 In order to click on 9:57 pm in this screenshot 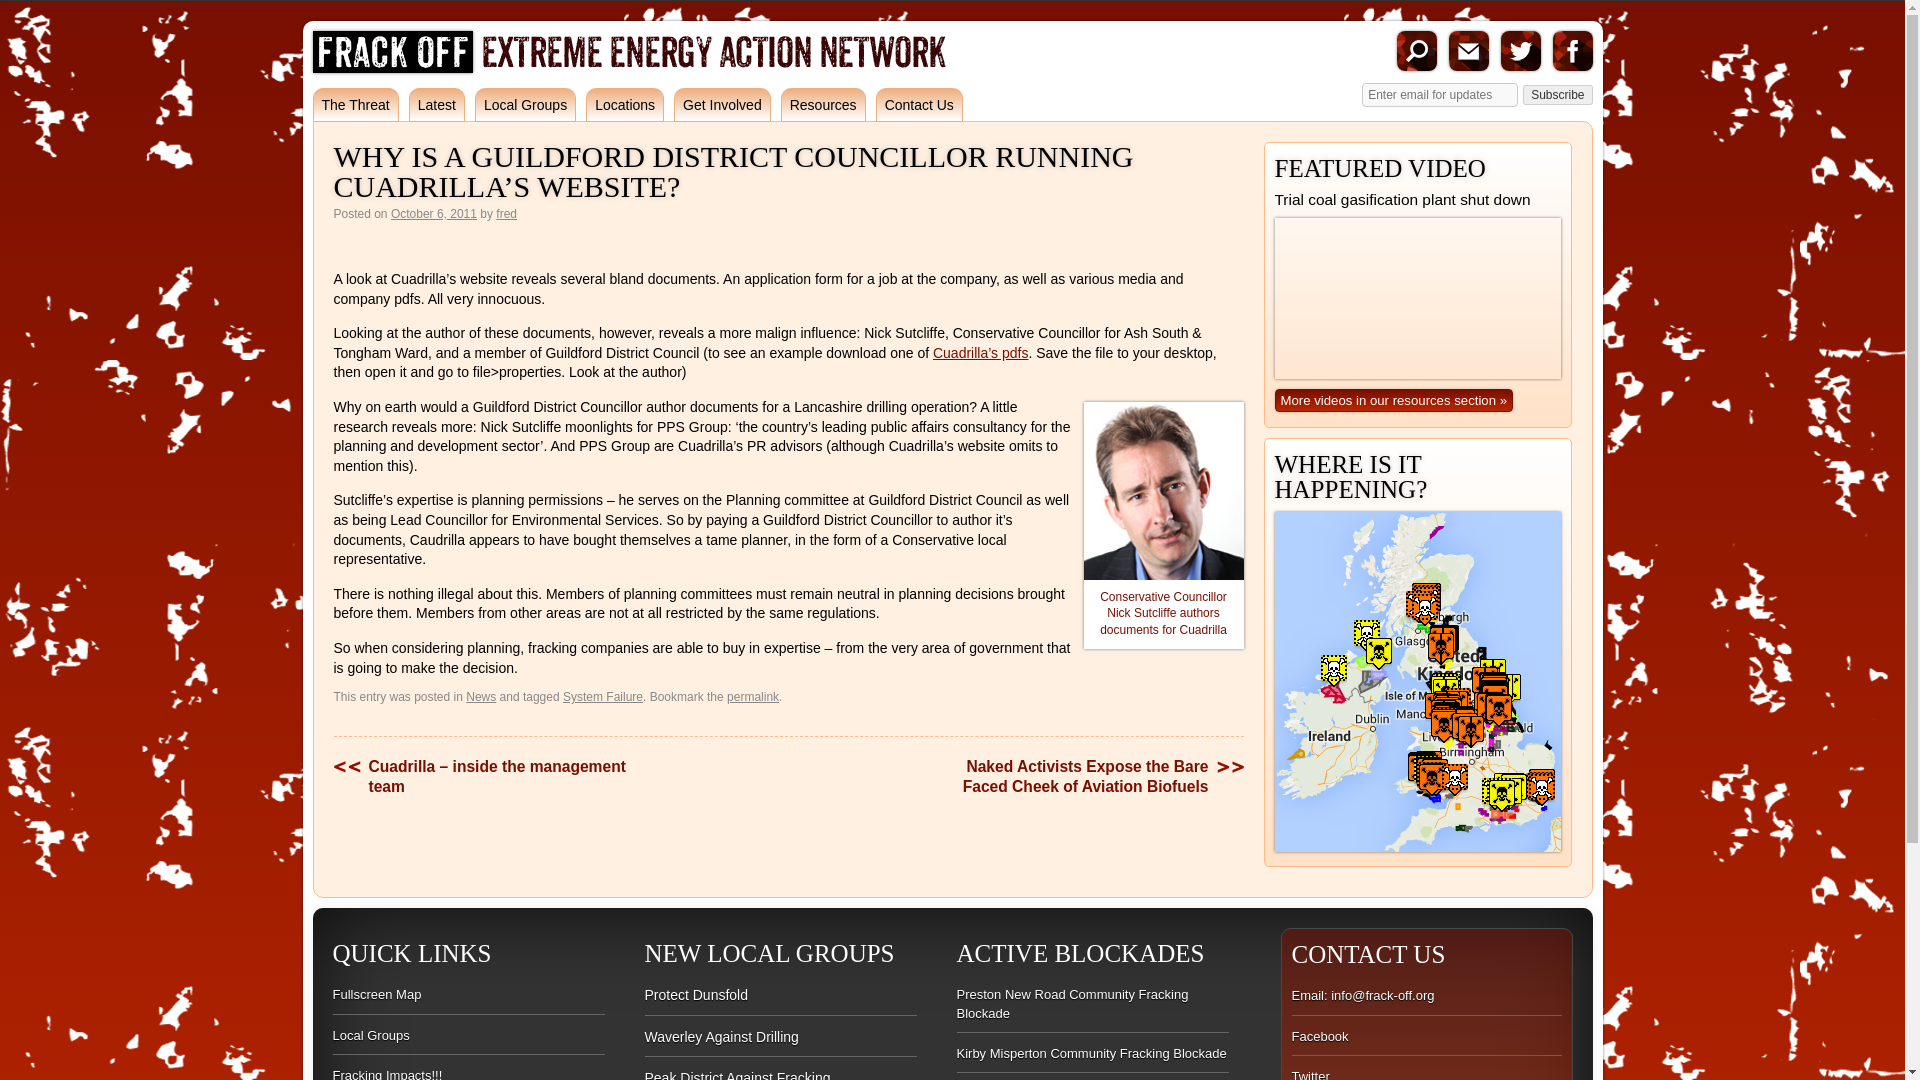, I will do `click(434, 214)`.